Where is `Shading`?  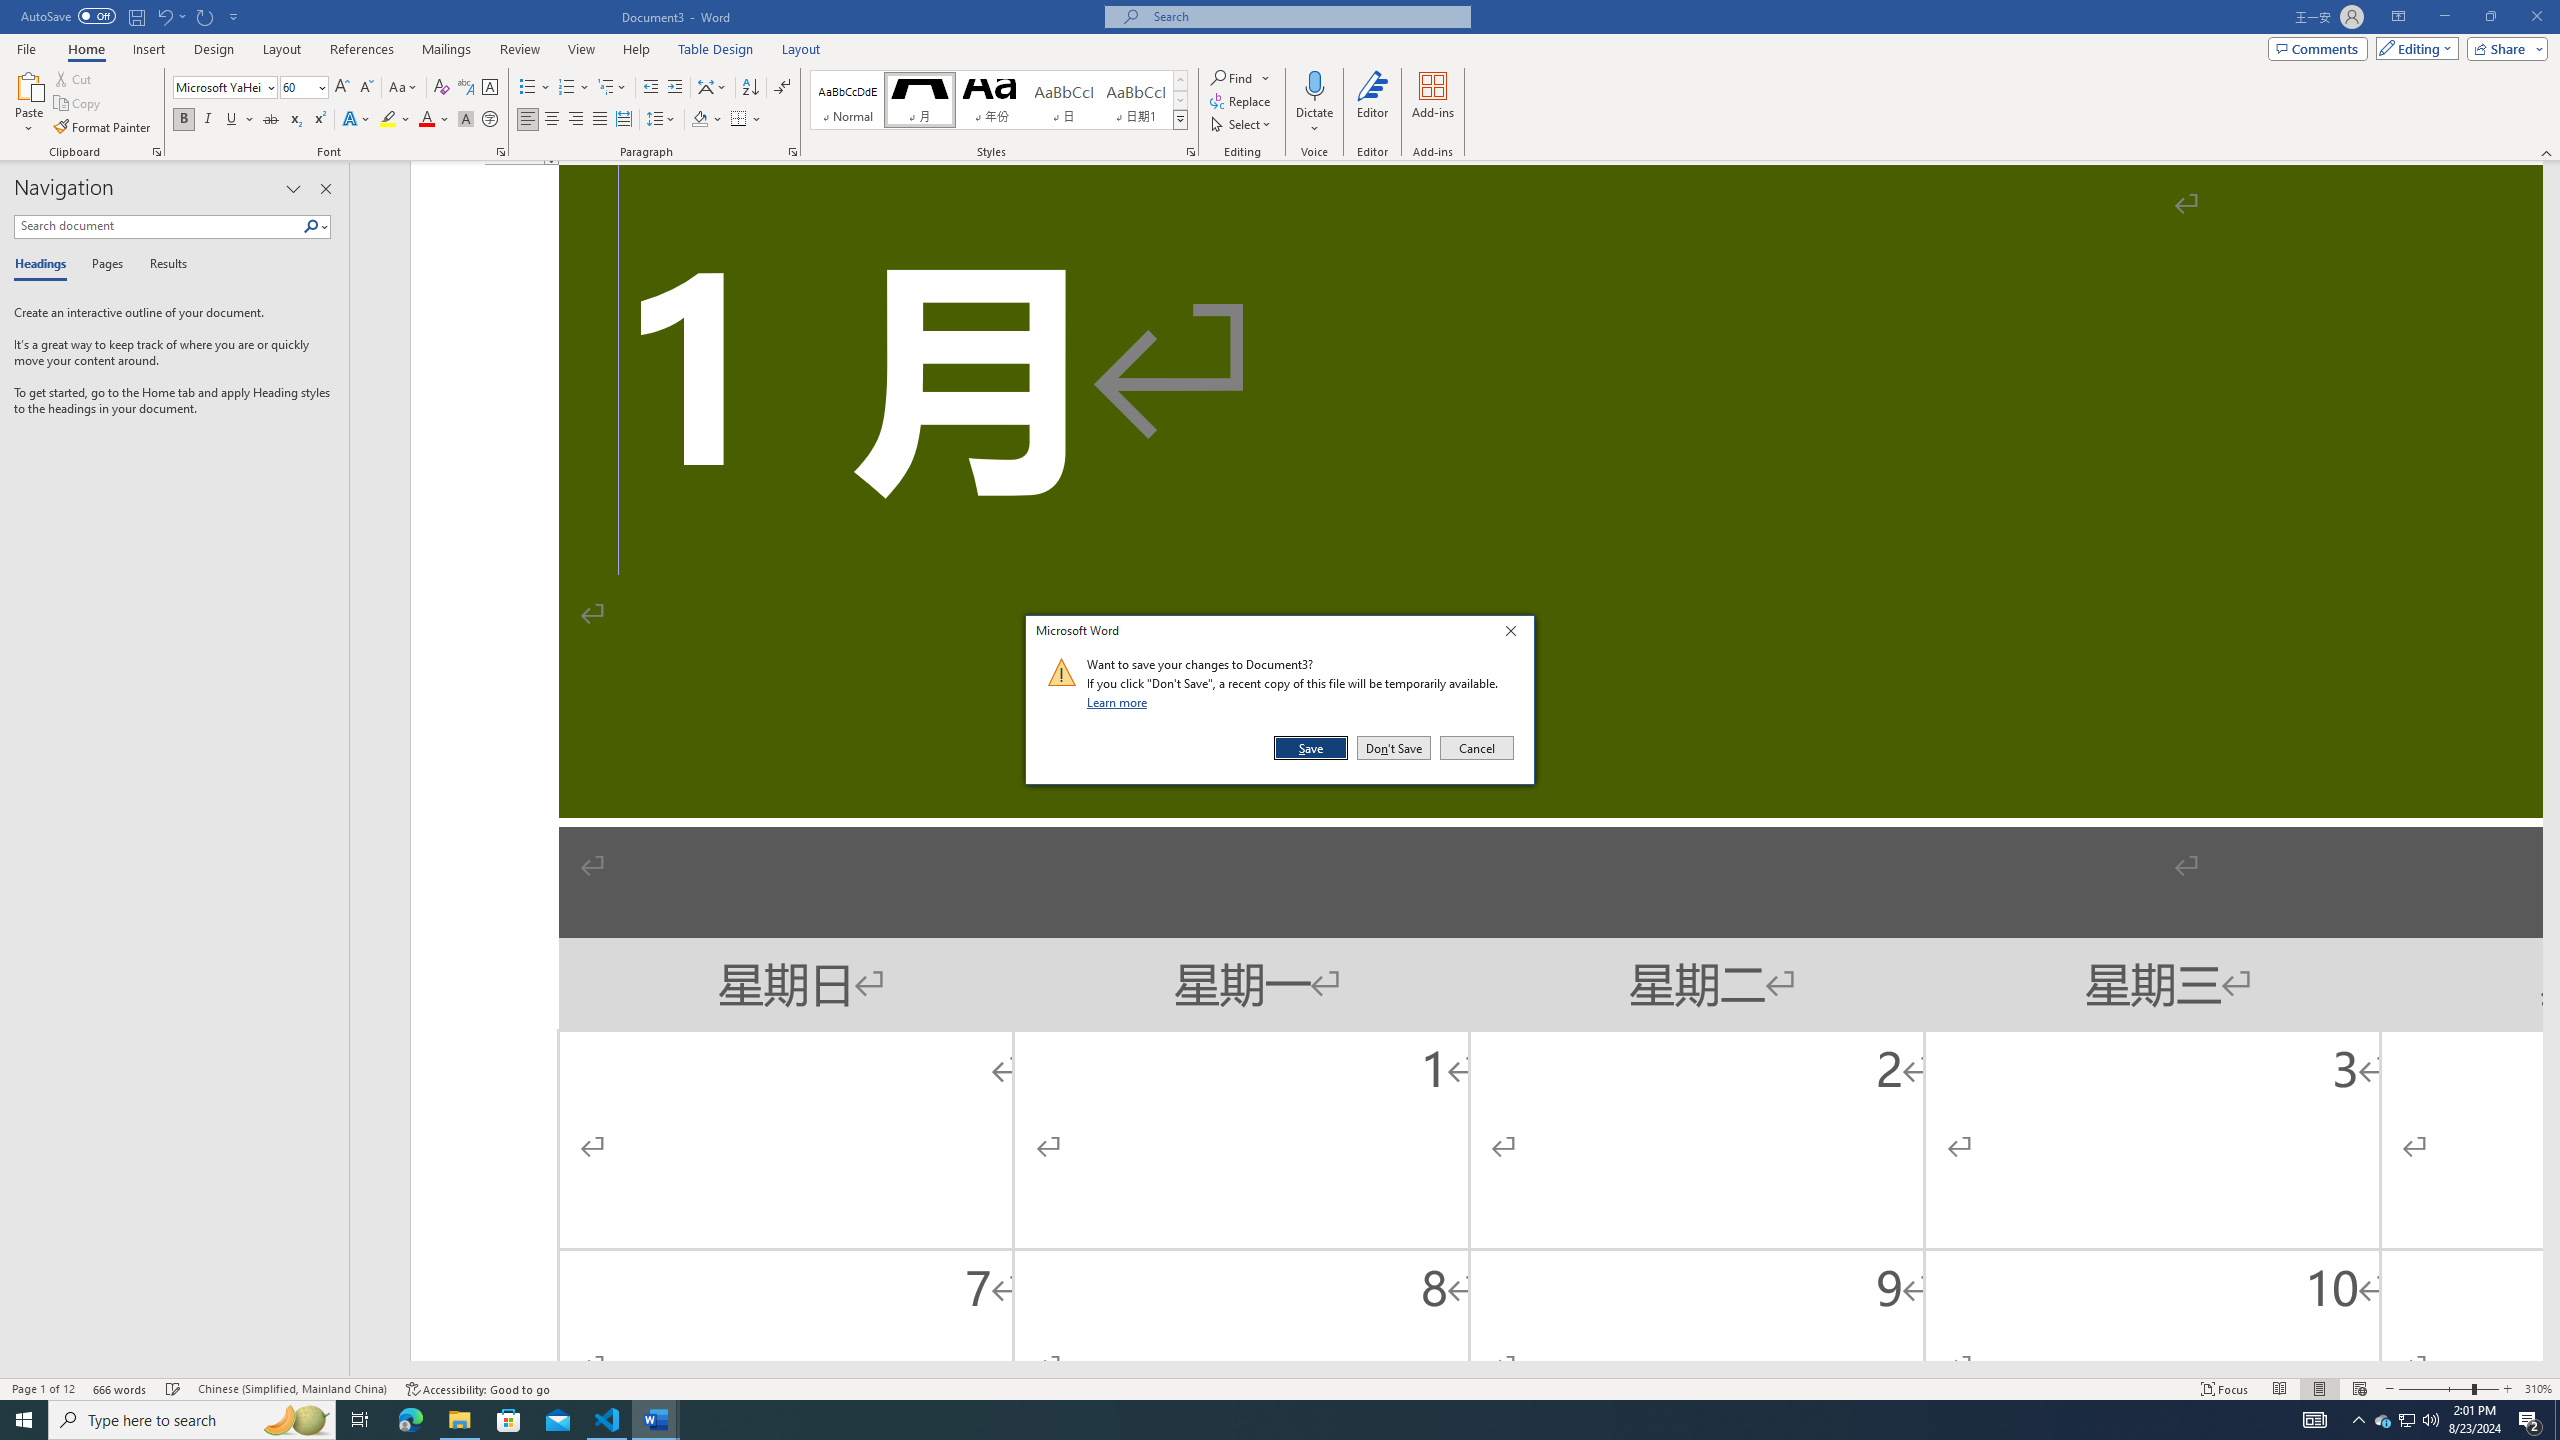
Shading is located at coordinates (708, 120).